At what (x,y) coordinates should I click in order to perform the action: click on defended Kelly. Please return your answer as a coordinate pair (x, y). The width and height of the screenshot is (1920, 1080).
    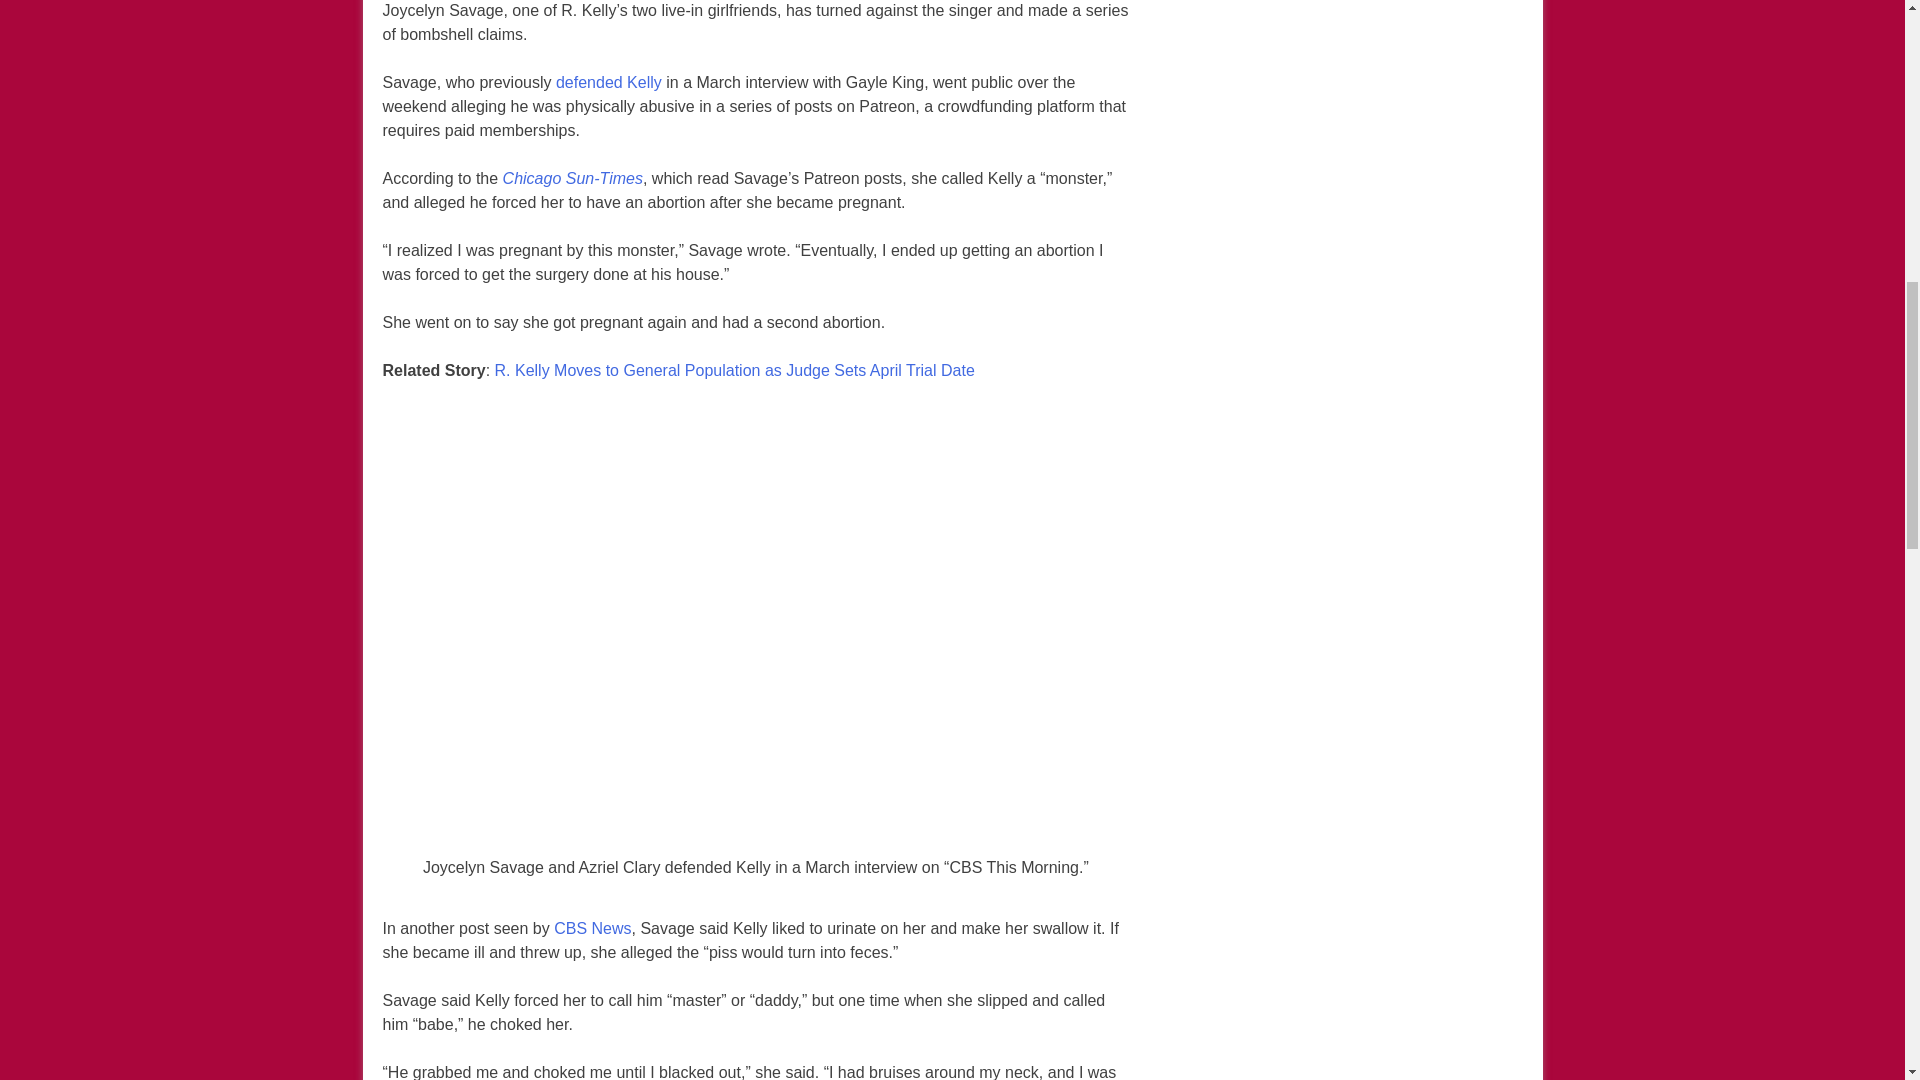
    Looking at the image, I should click on (609, 83).